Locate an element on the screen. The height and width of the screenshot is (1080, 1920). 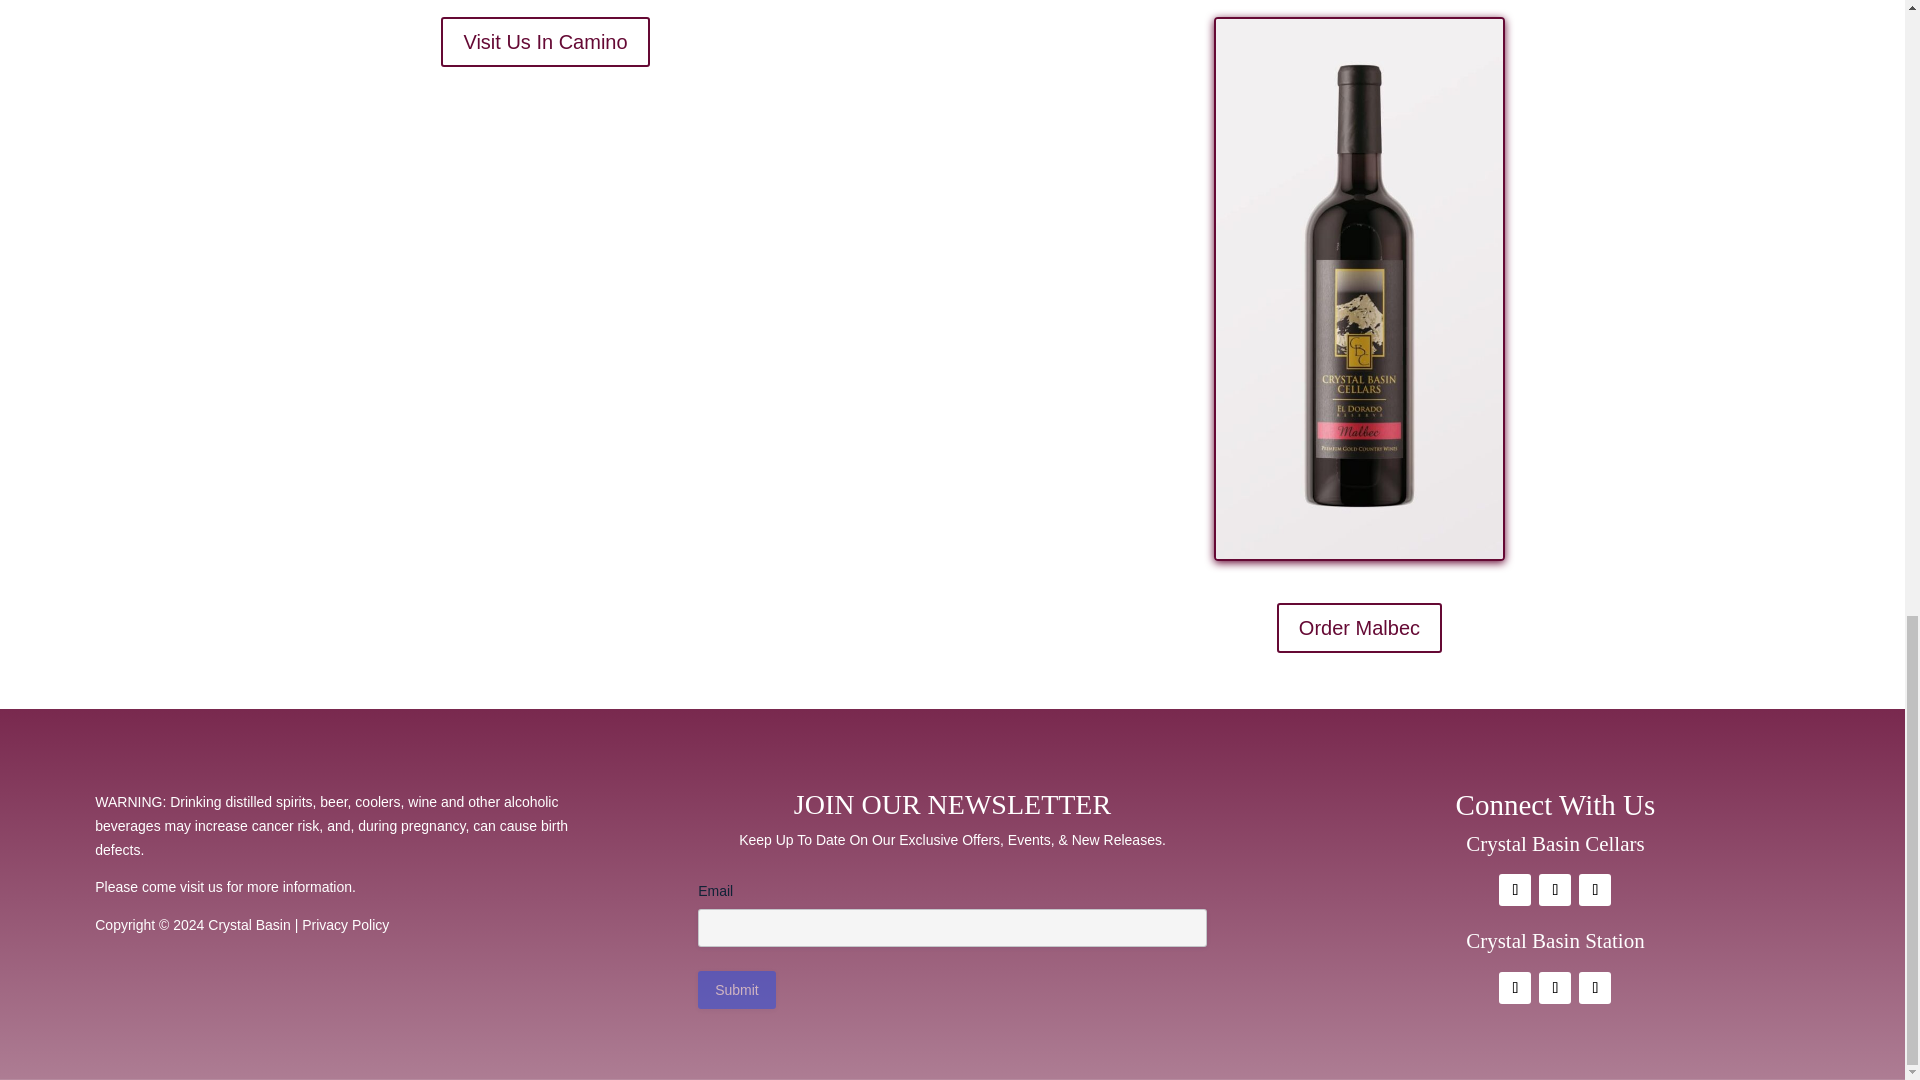
Order Malbec is located at coordinates (1358, 628).